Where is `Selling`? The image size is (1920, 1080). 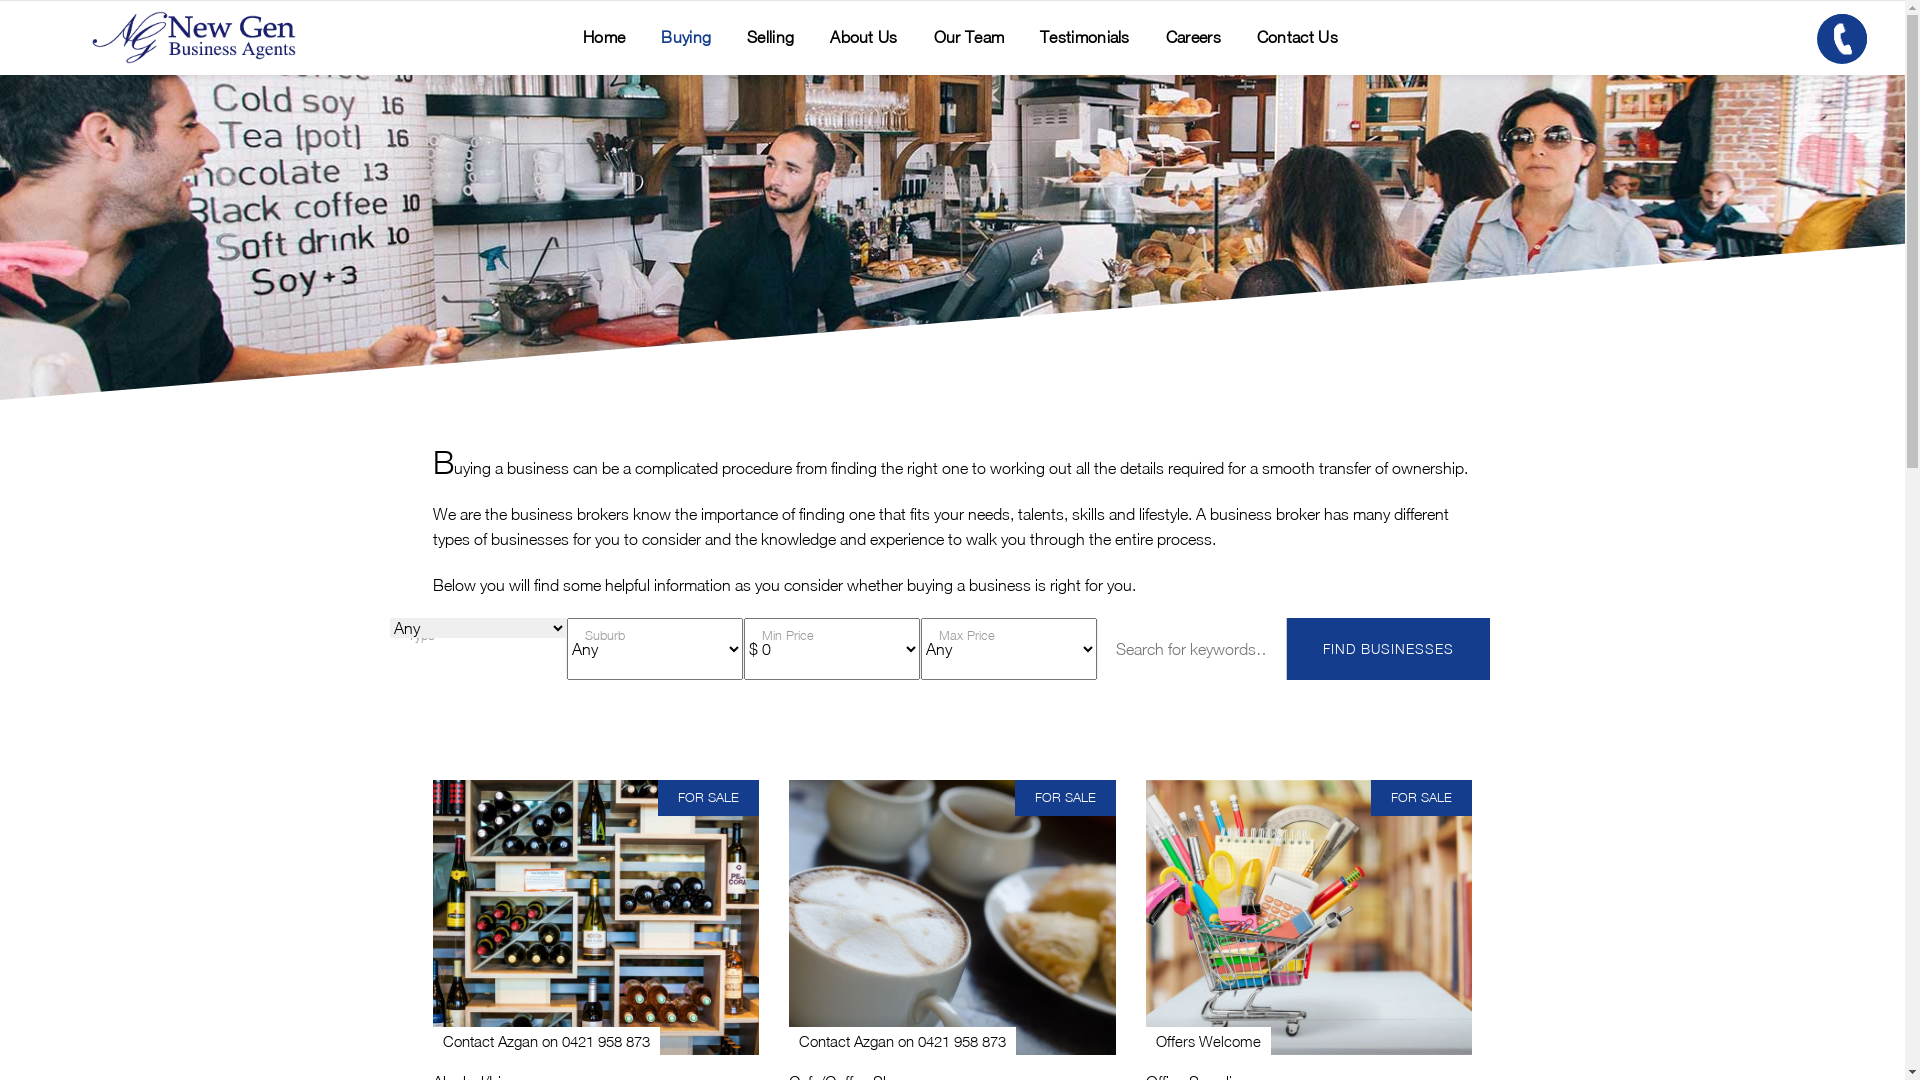
Selling is located at coordinates (770, 38).